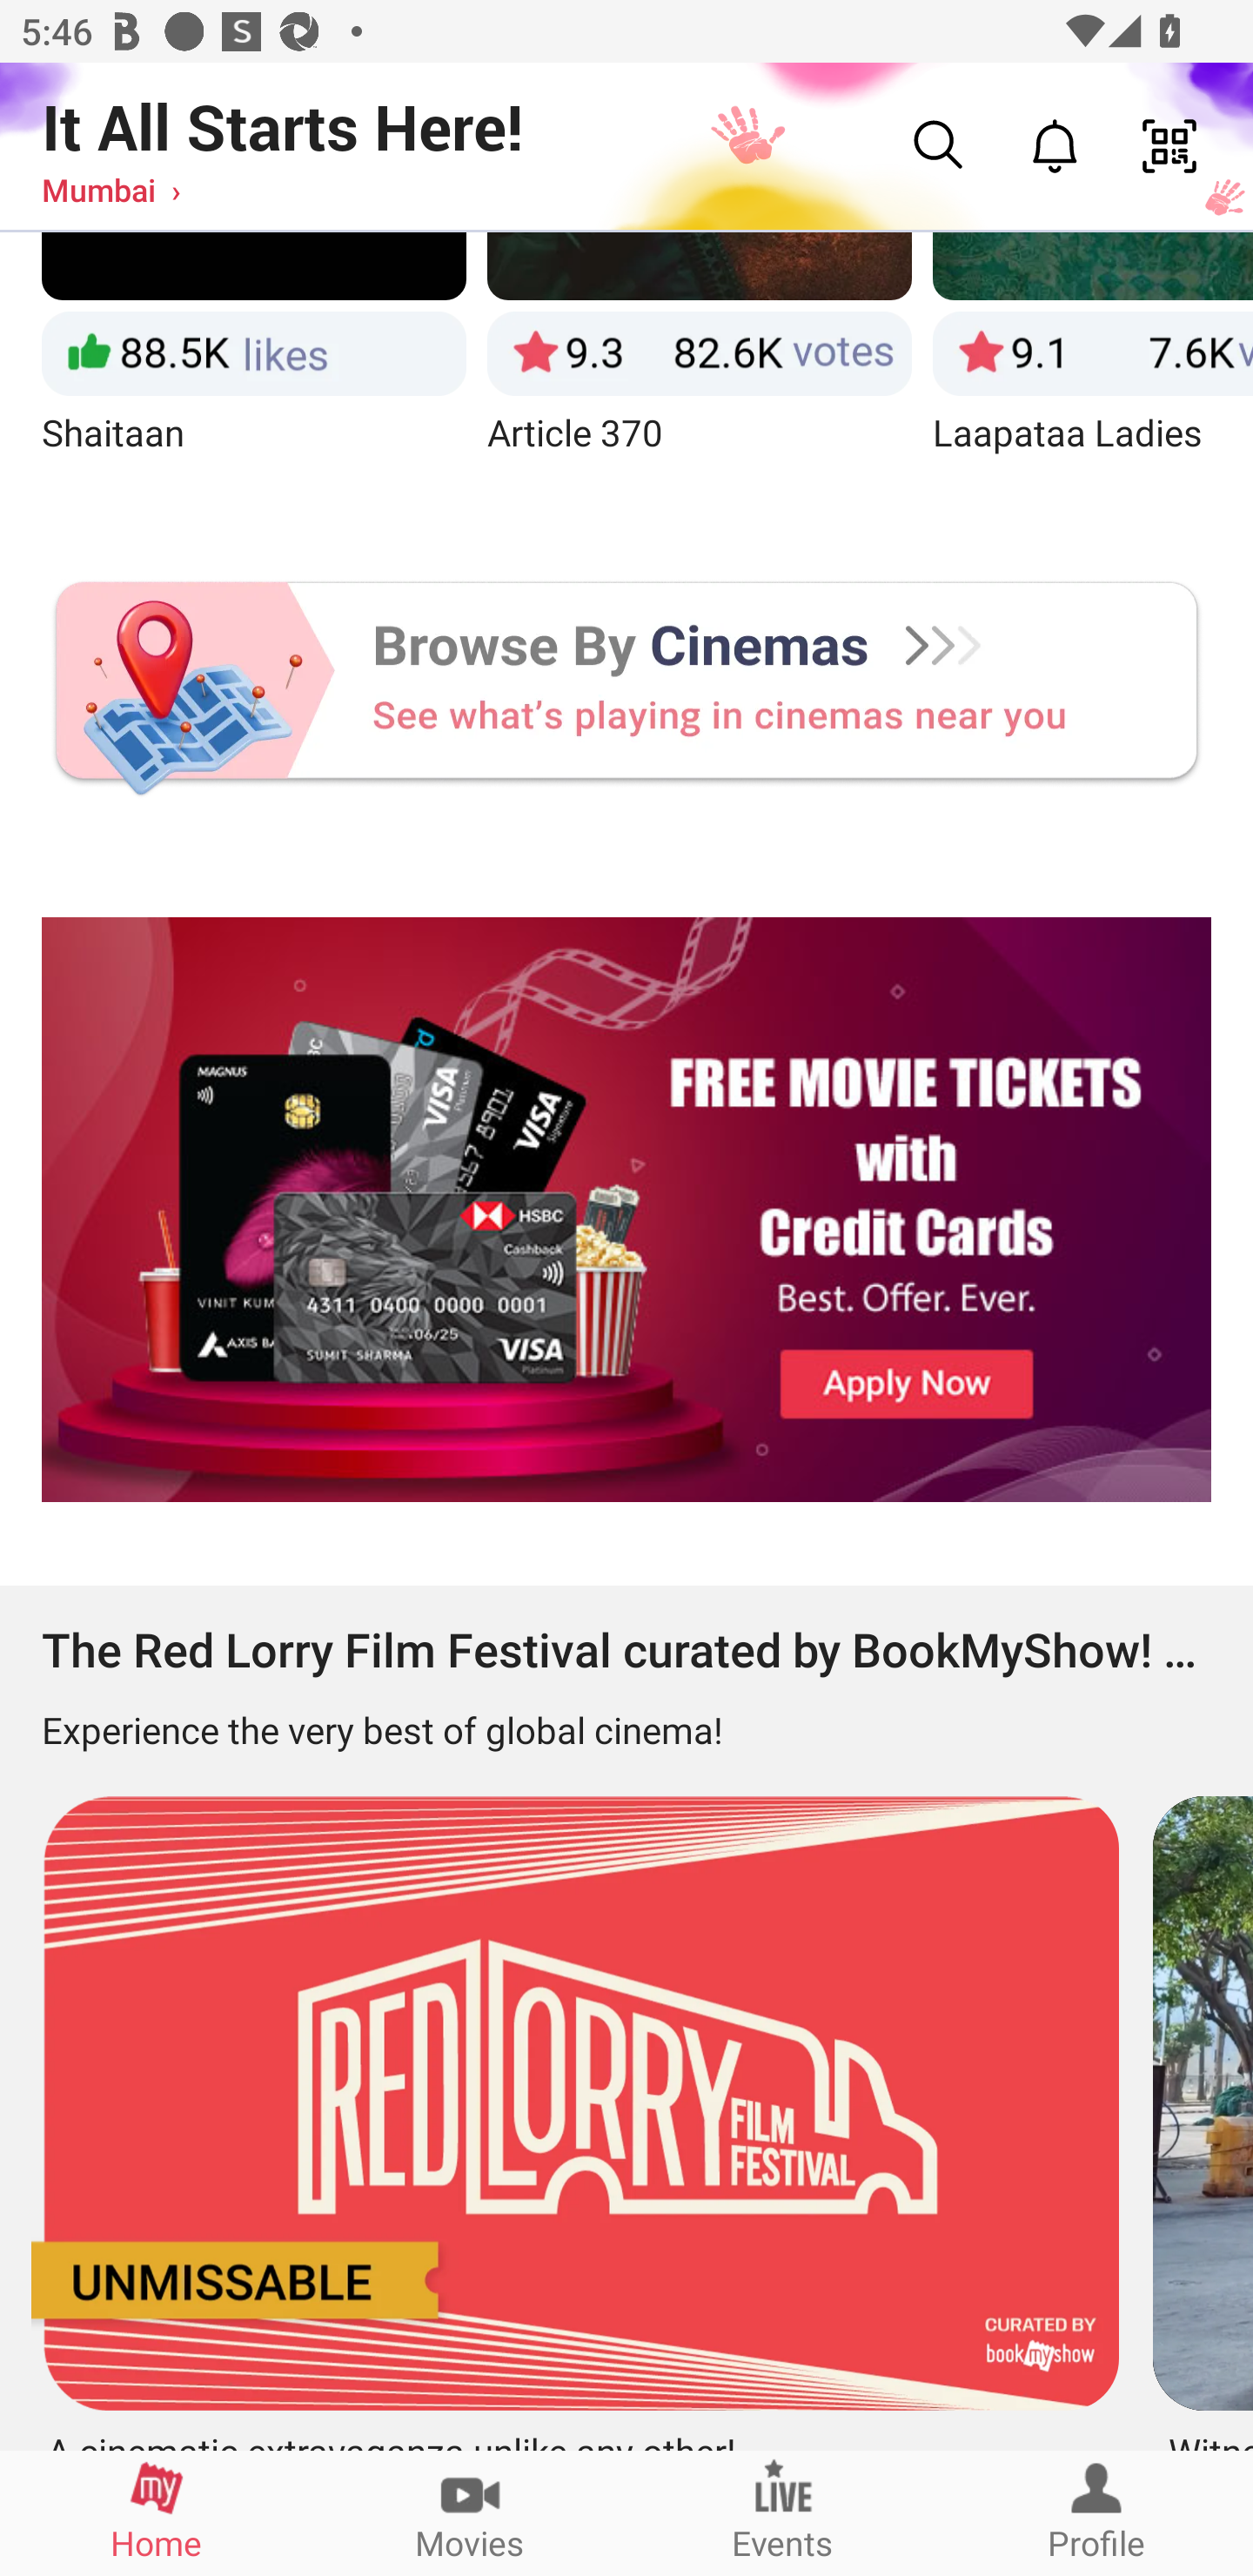 Image resolution: width=1253 pixels, height=2576 pixels. I want to click on Home, so click(157, 2512).